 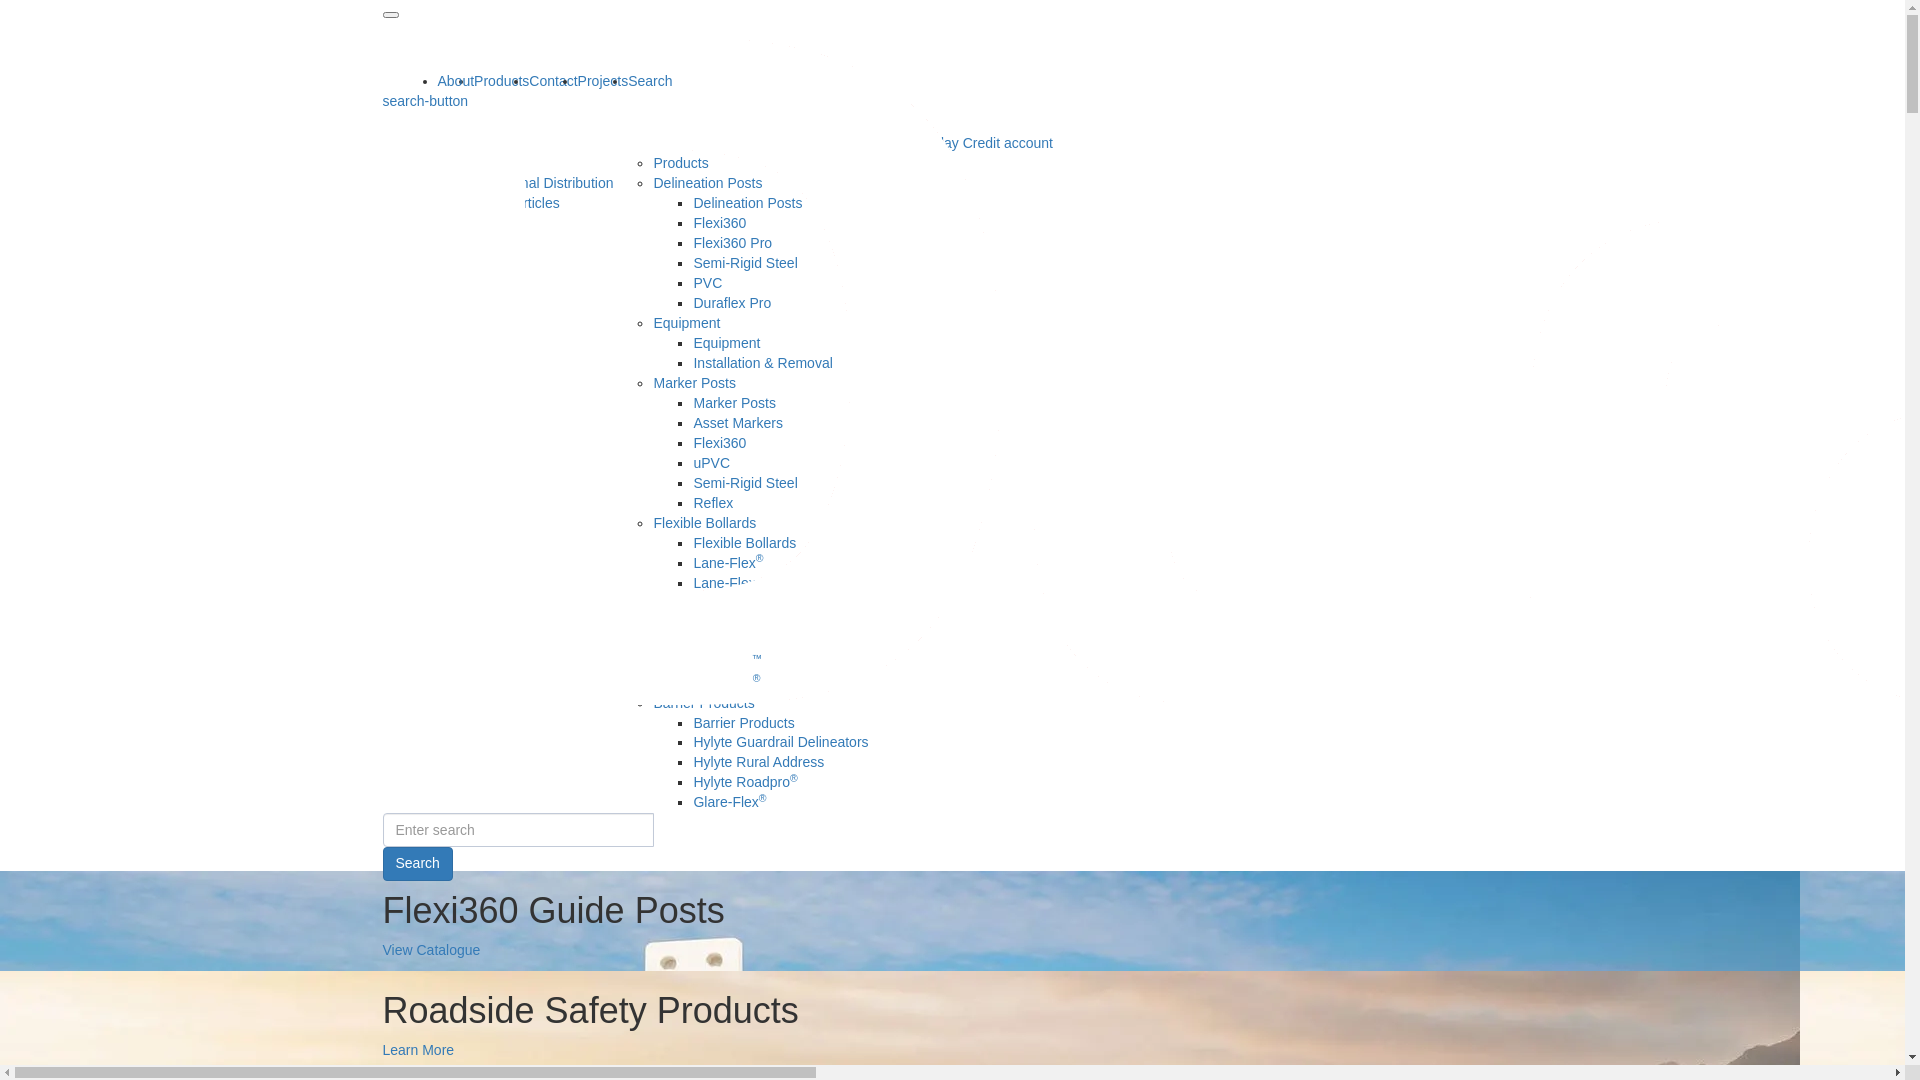 What do you see at coordinates (732, 243) in the screenshot?
I see `Flexi360 Pro` at bounding box center [732, 243].